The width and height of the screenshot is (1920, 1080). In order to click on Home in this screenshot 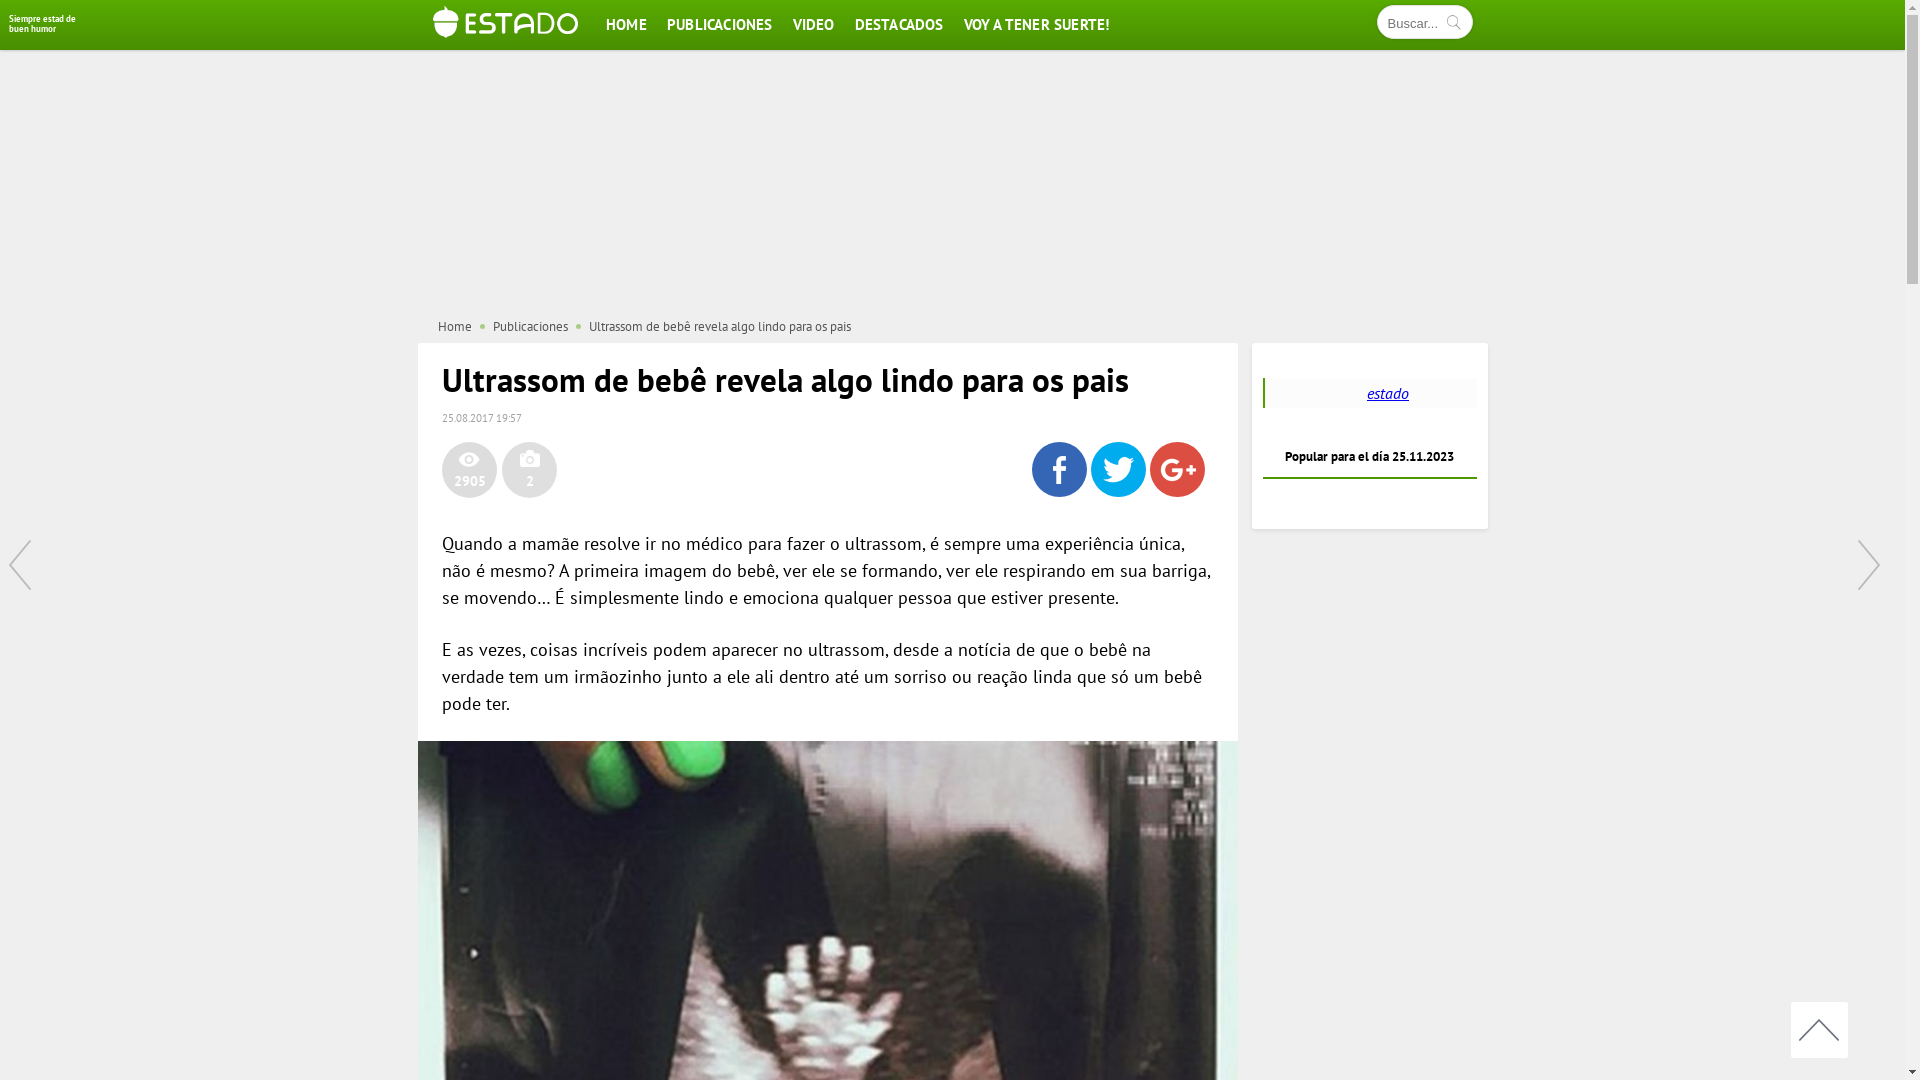, I will do `click(455, 326)`.